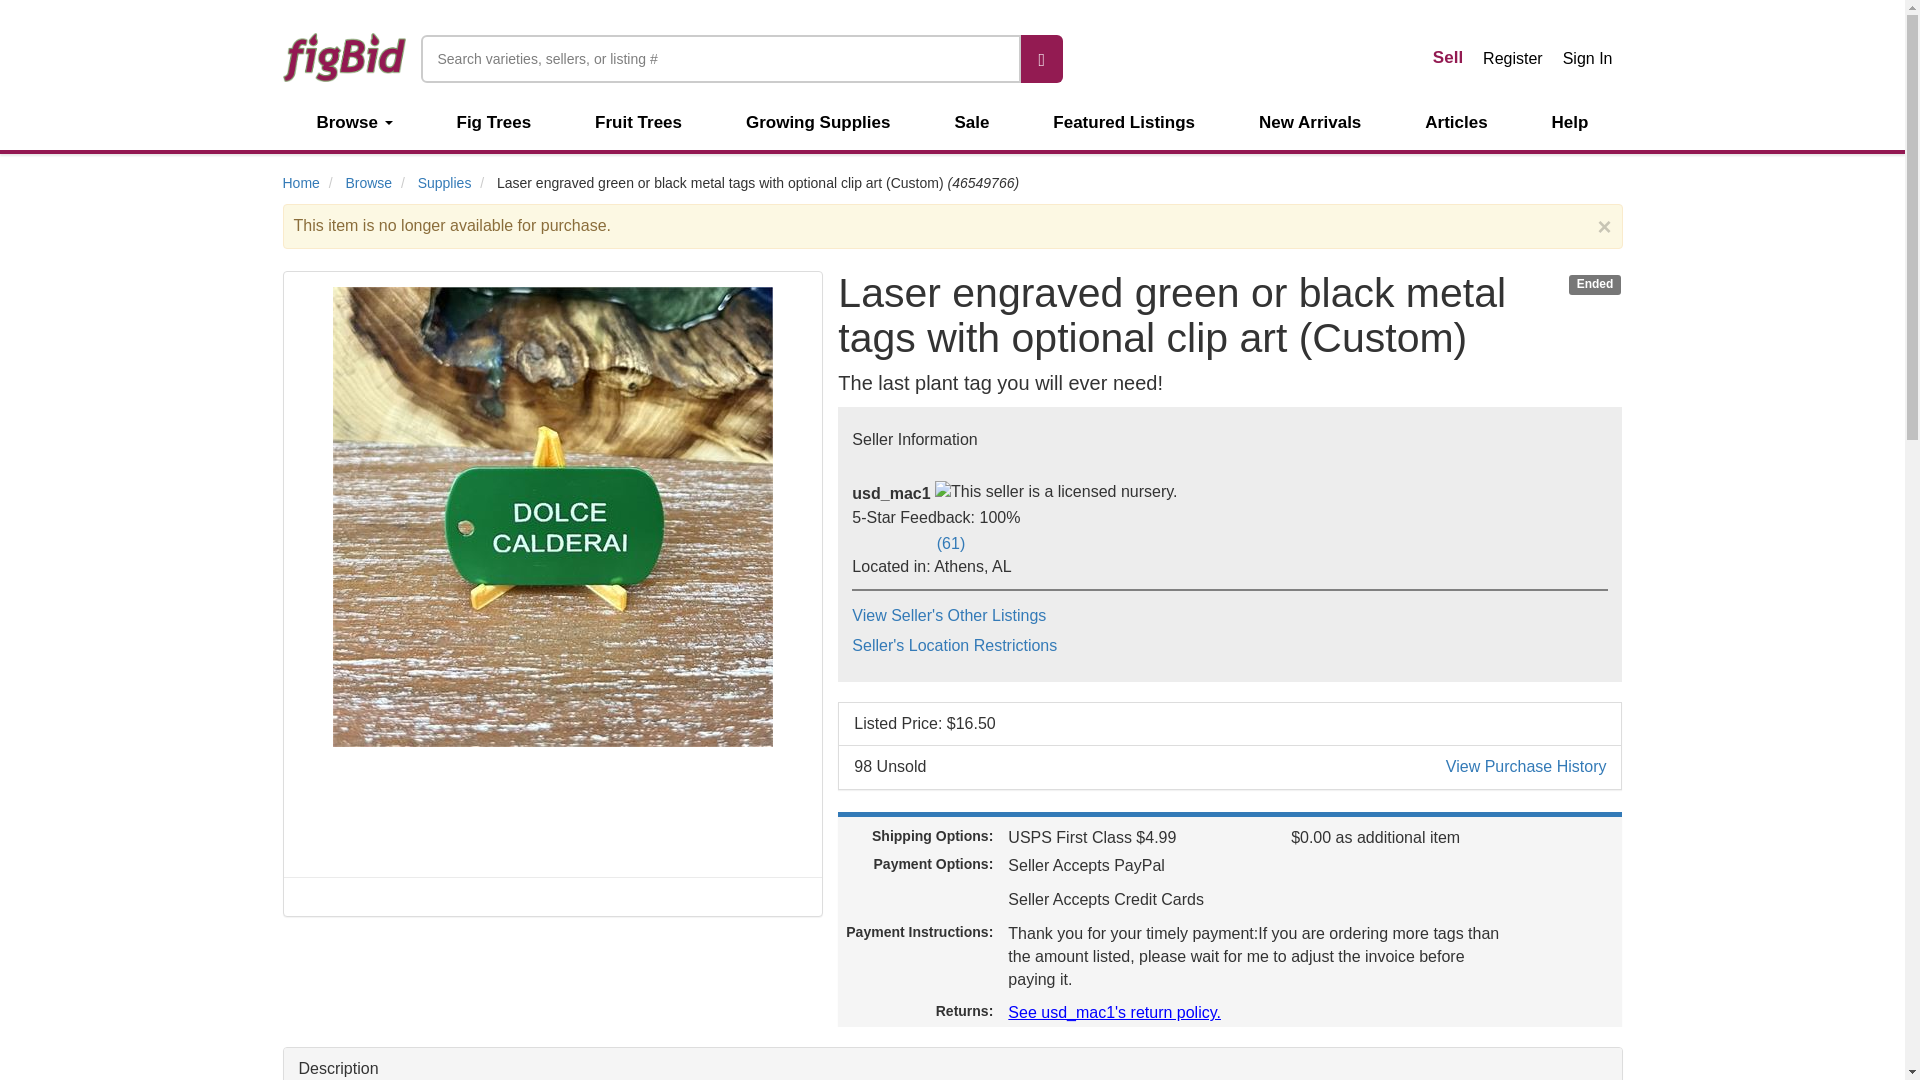  I want to click on This seller is a licensed nursery., so click(1056, 492).